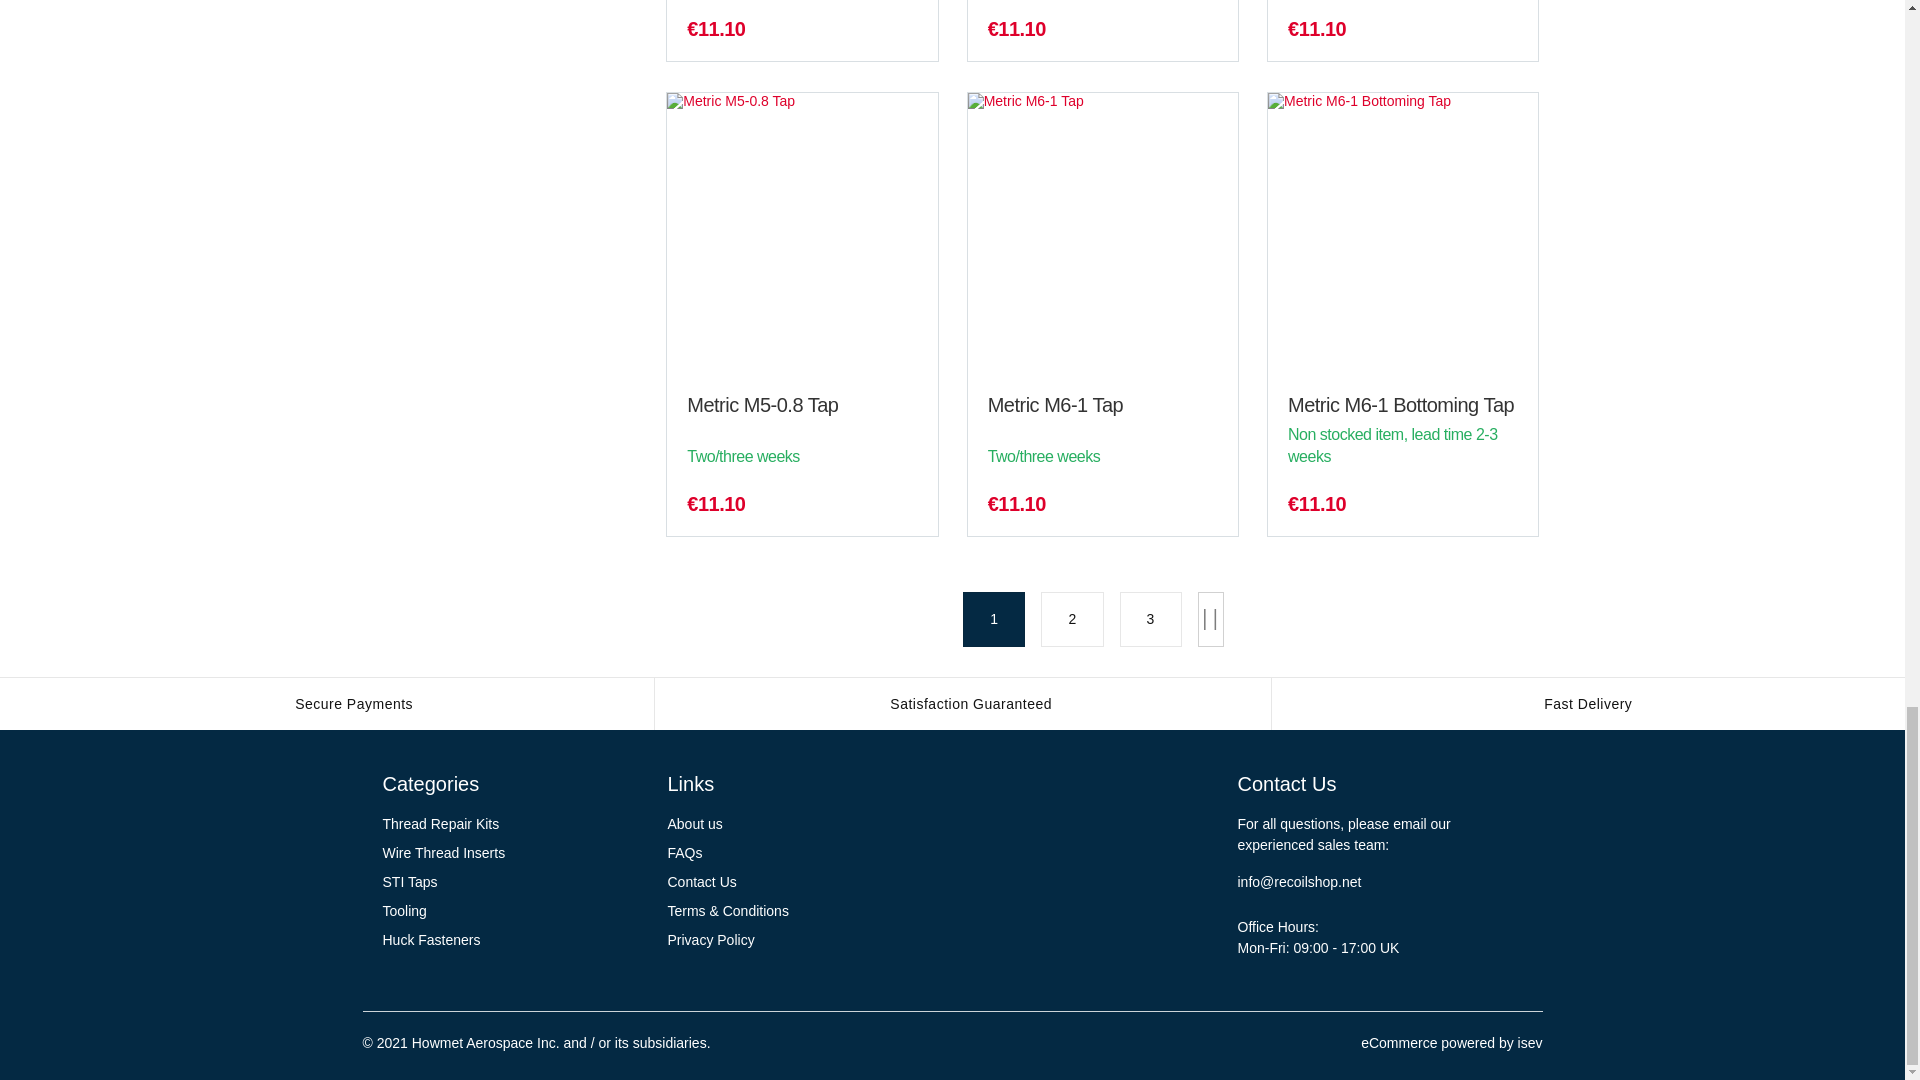  Describe the element at coordinates (1117, 876) in the screenshot. I see `Youtube` at that location.